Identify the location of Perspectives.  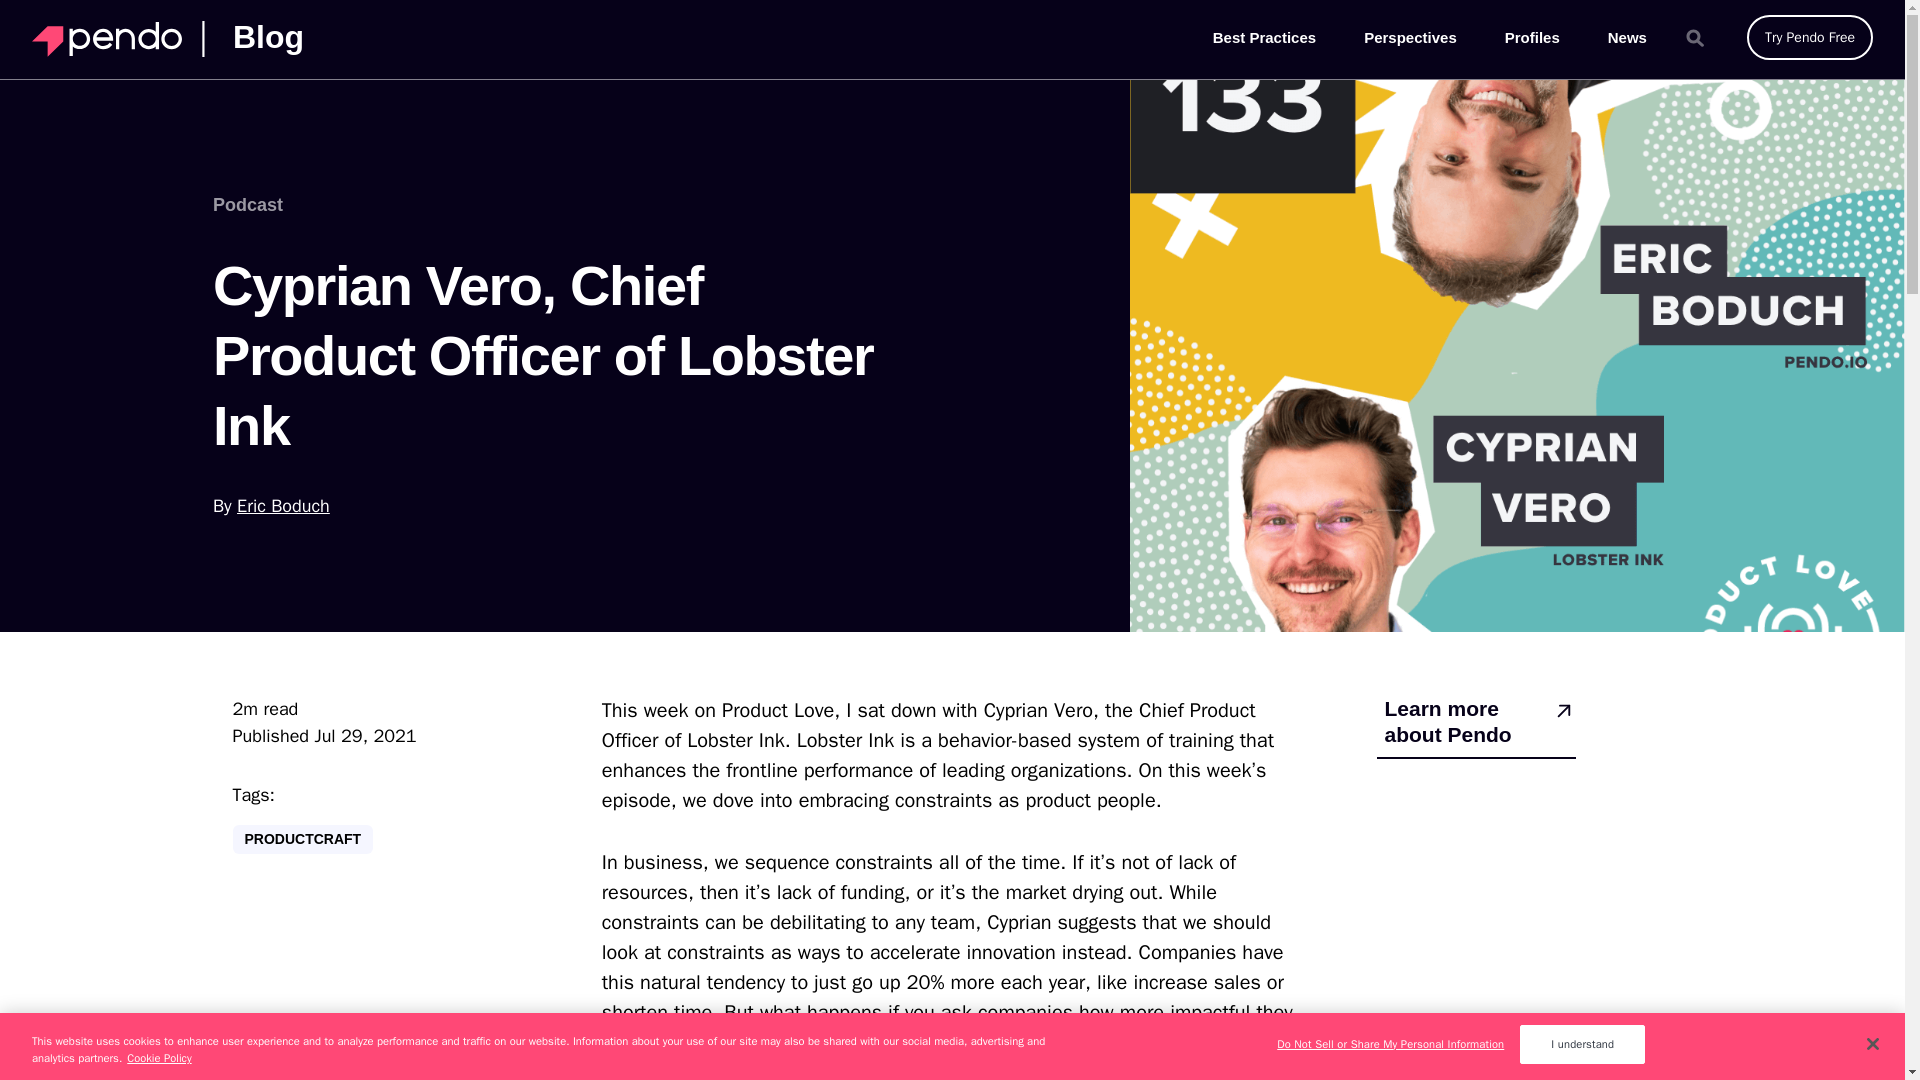
(1410, 40).